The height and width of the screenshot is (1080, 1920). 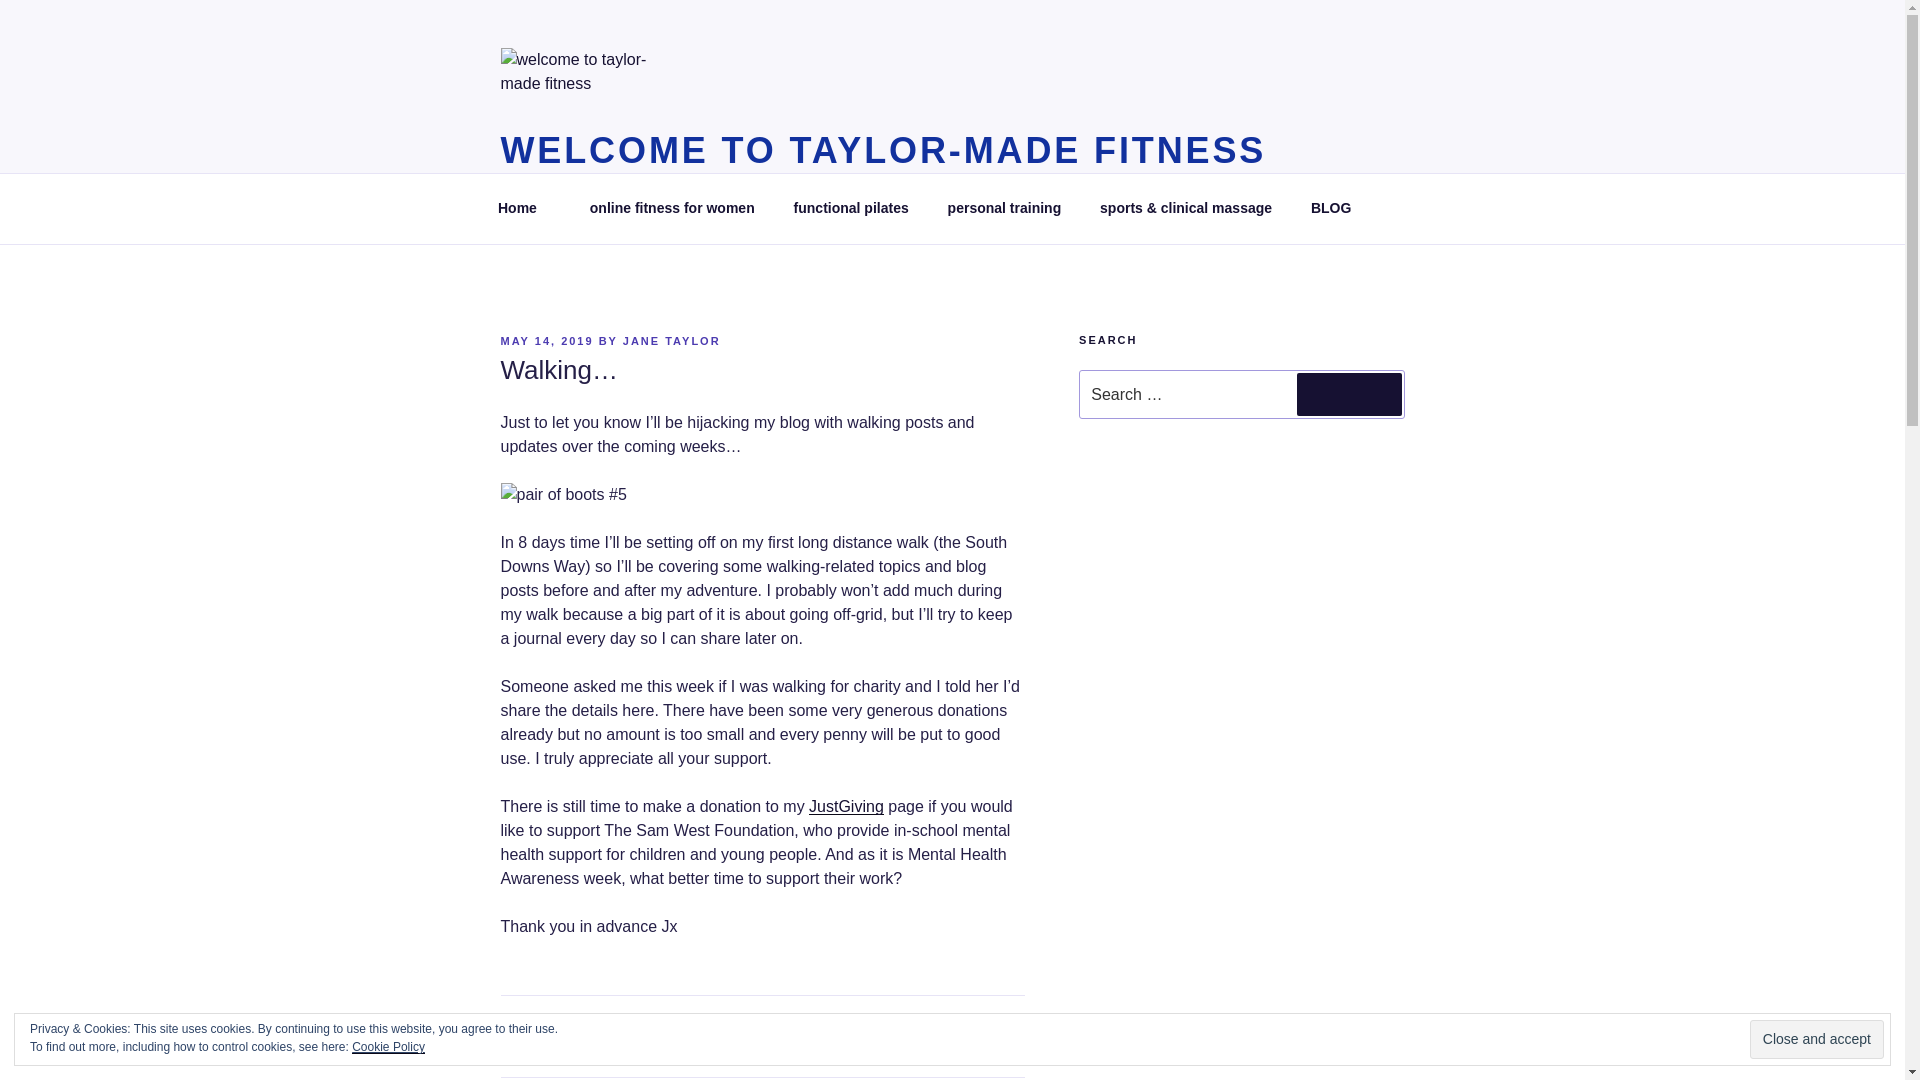 What do you see at coordinates (672, 208) in the screenshot?
I see `online fitness for women` at bounding box center [672, 208].